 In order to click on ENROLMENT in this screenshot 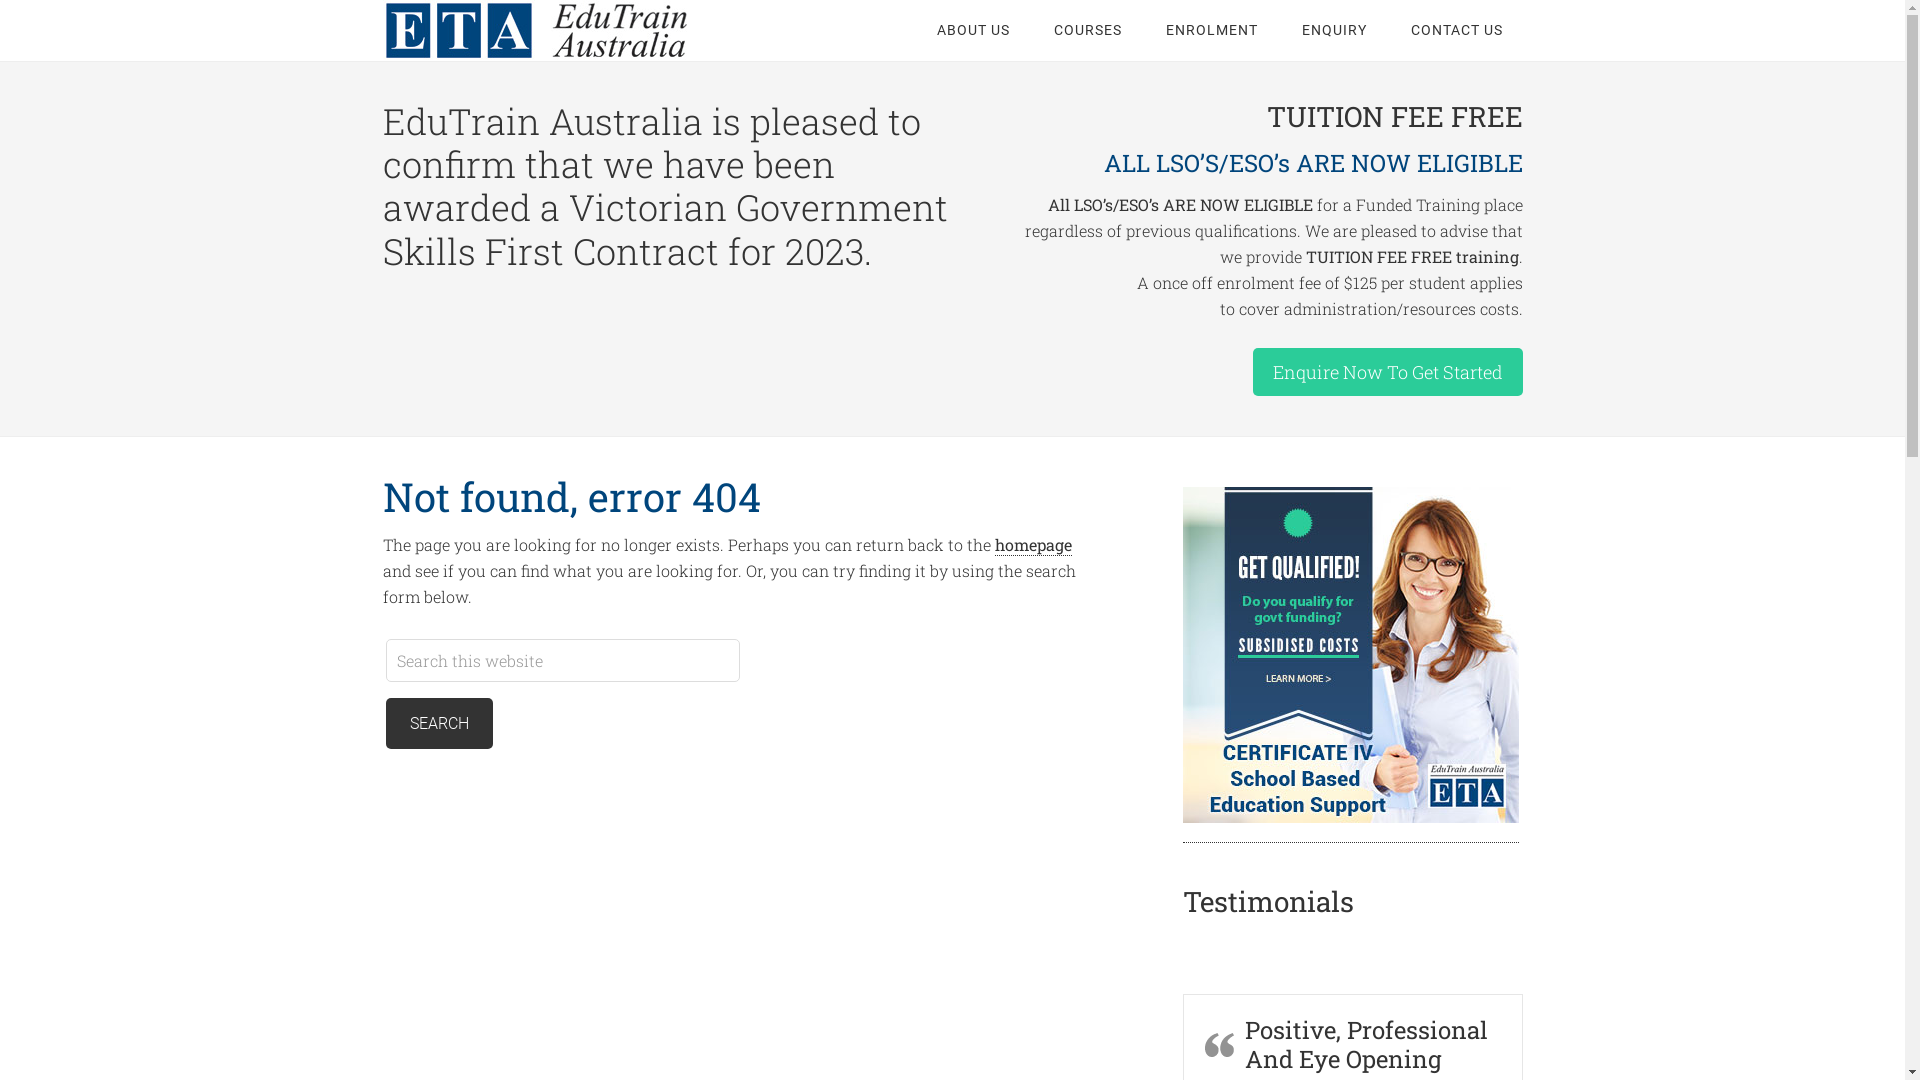, I will do `click(1212, 30)`.